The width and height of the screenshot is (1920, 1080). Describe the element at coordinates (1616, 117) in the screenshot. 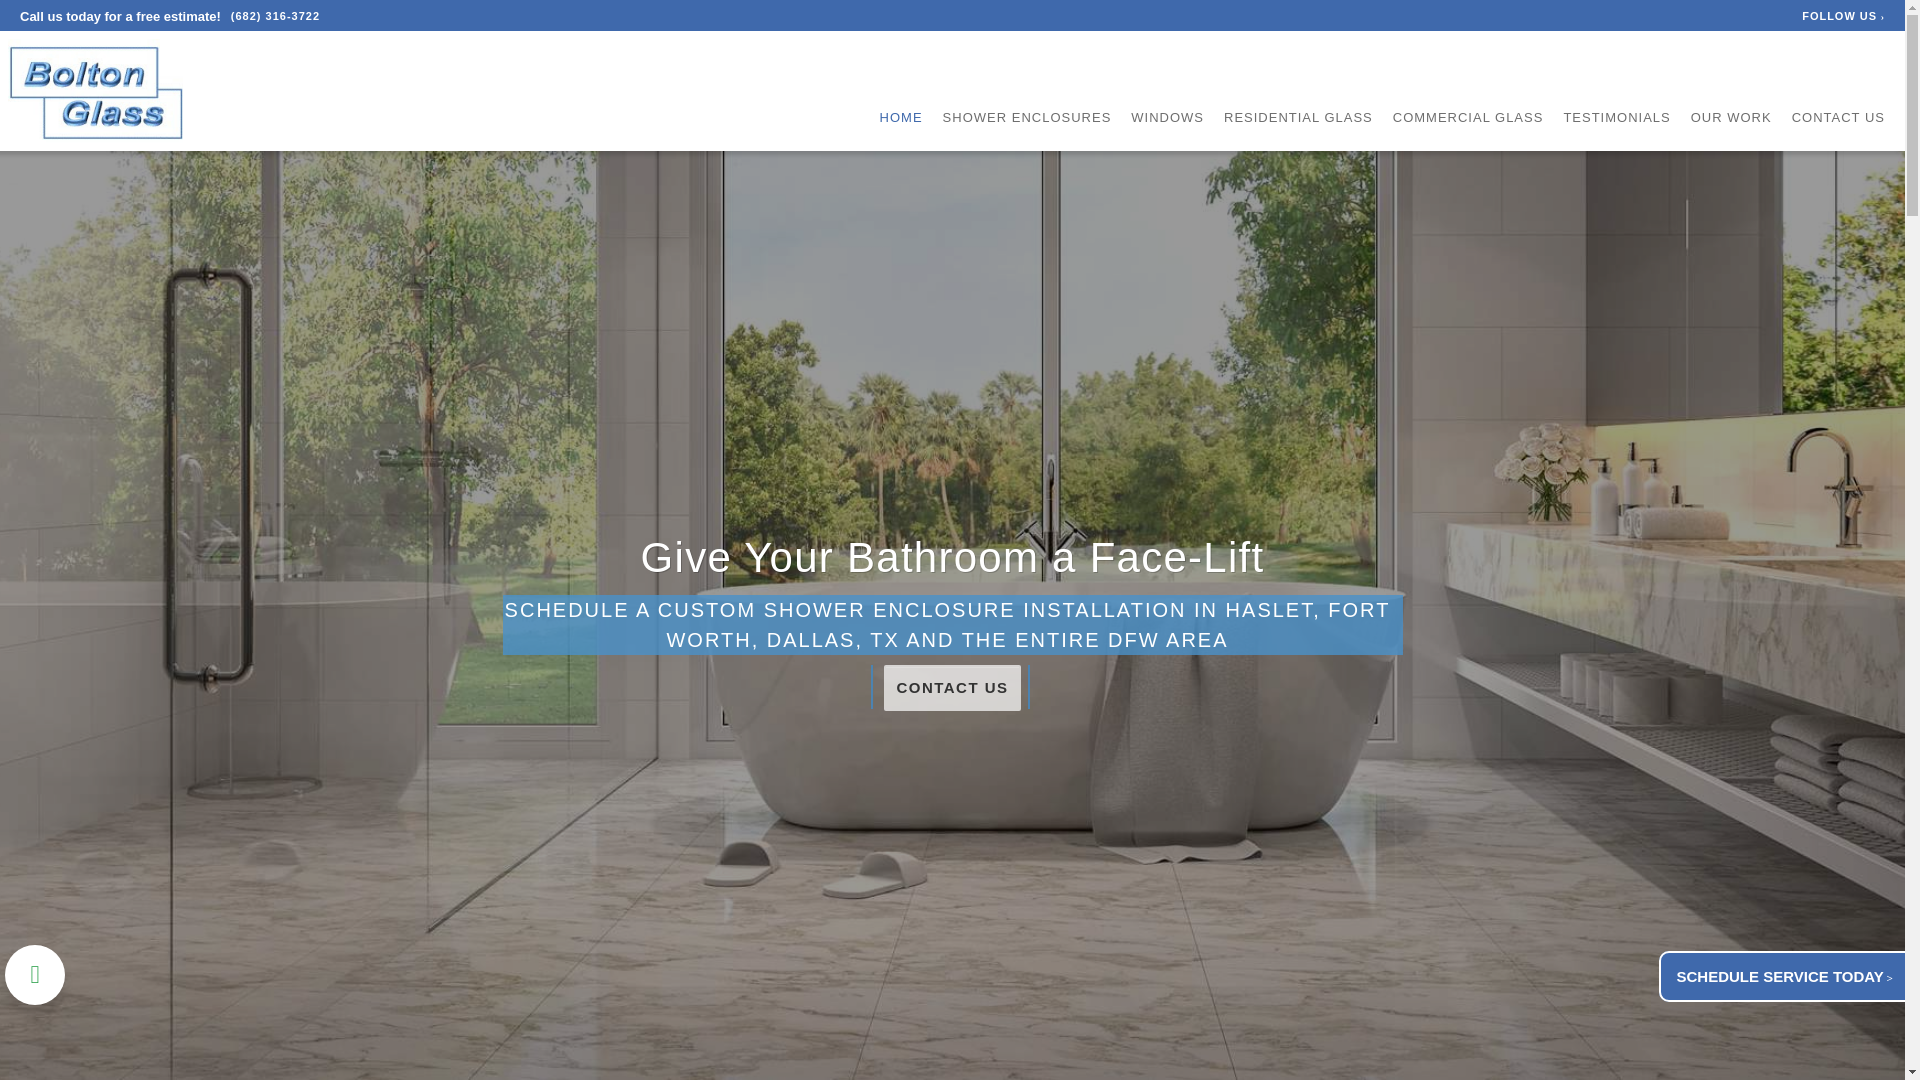

I see `TESTIMONIALS` at that location.